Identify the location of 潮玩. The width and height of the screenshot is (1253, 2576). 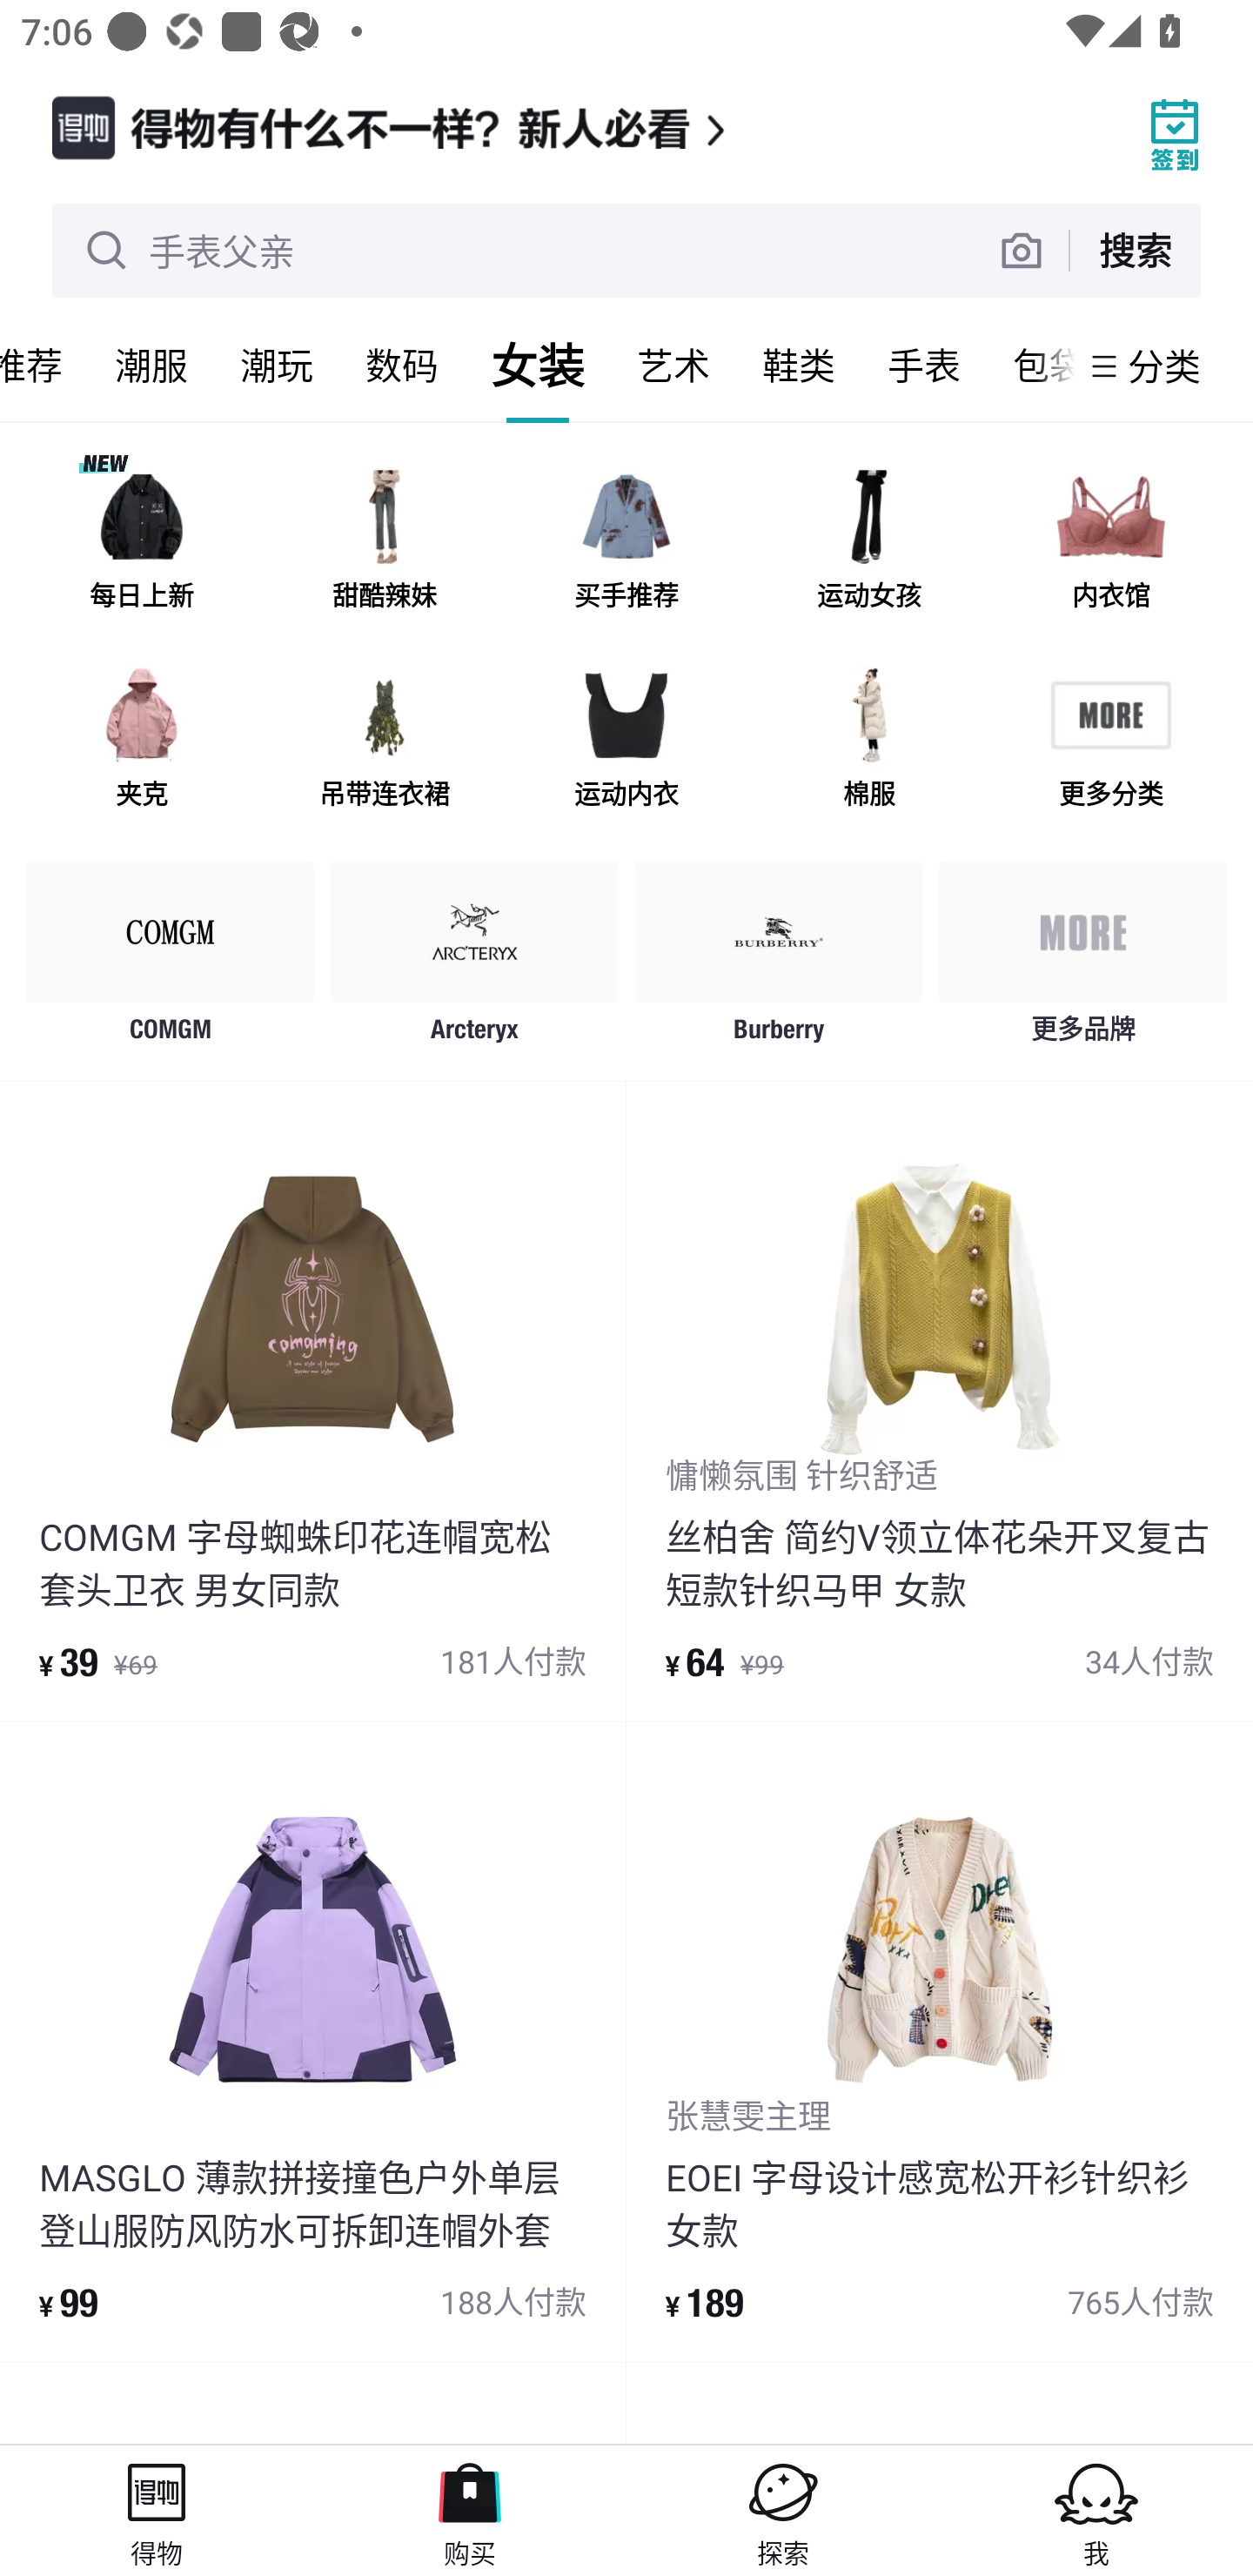
(277, 366).